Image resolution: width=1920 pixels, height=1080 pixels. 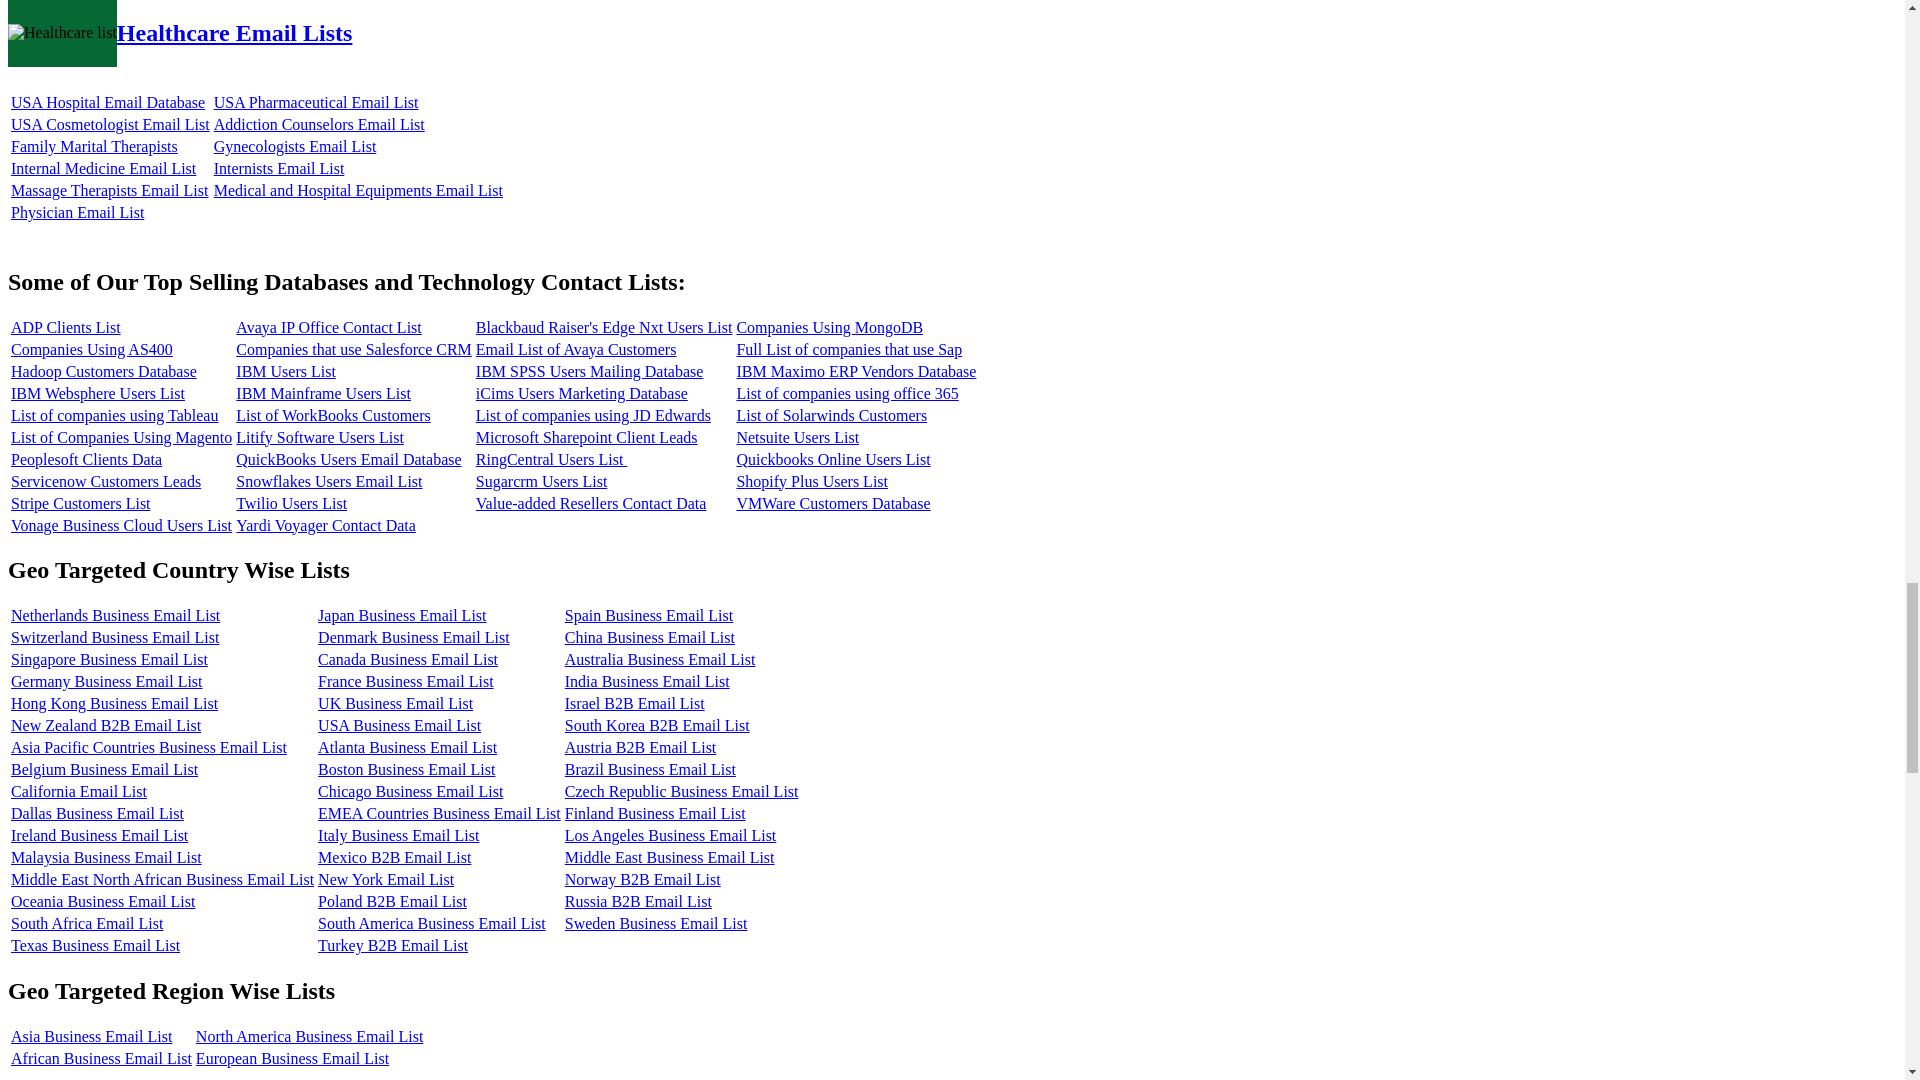 What do you see at coordinates (62, 32) in the screenshot?
I see `Healthcare list` at bounding box center [62, 32].